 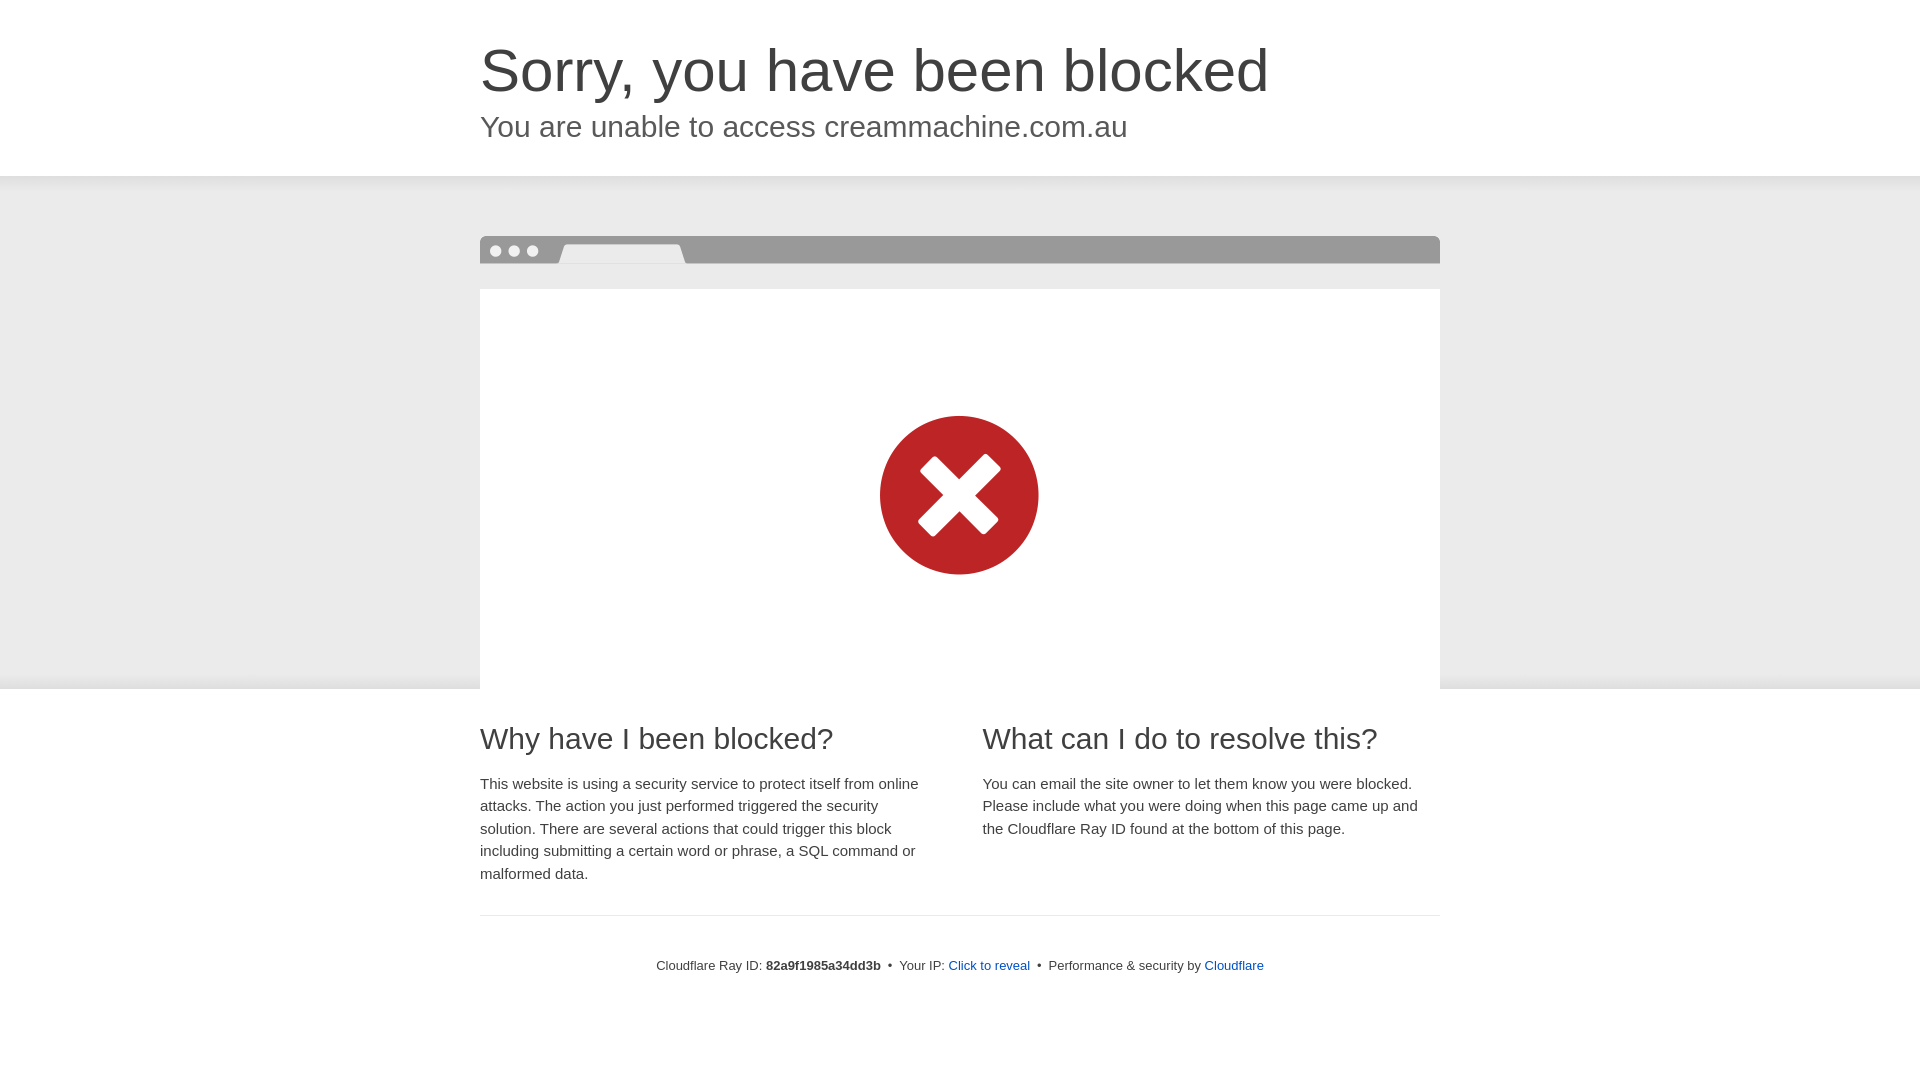 What do you see at coordinates (990, 966) in the screenshot?
I see `Click to reveal` at bounding box center [990, 966].